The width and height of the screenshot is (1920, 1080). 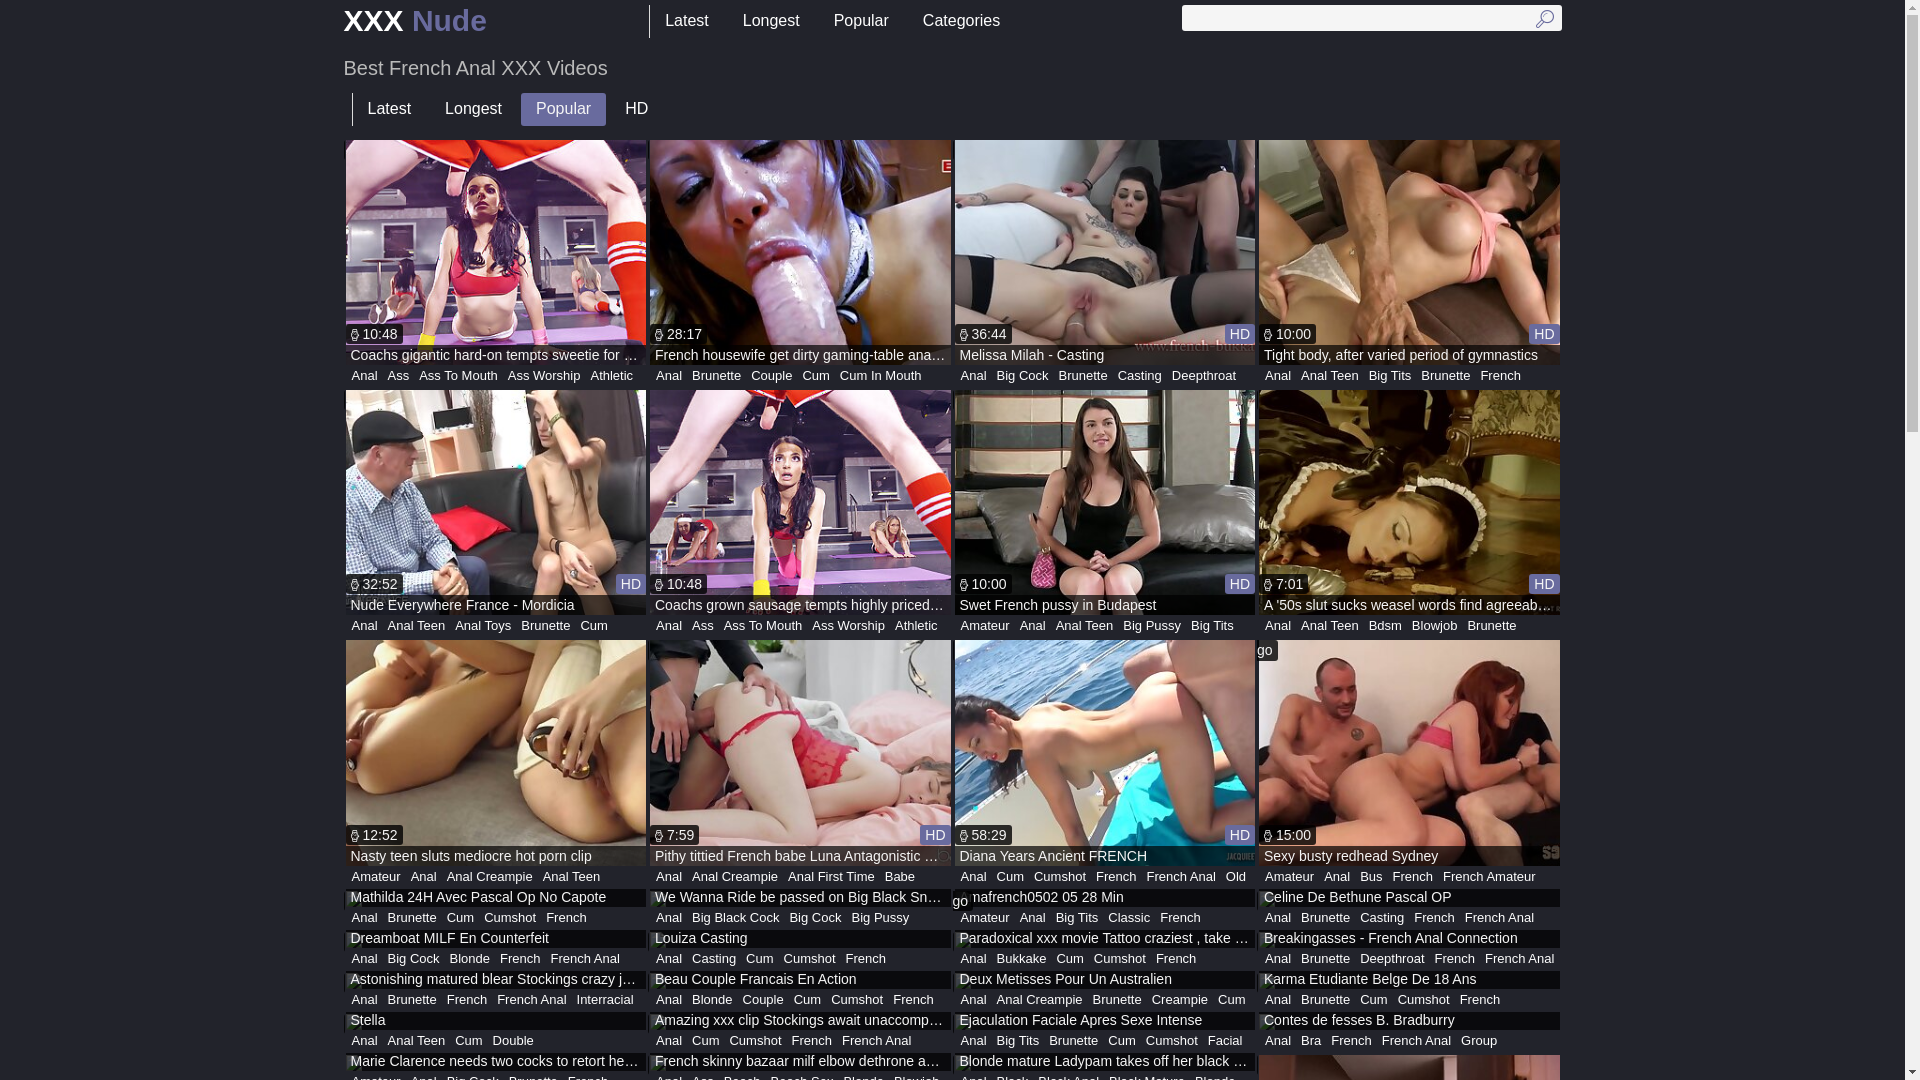 I want to click on Brunette, so click(x=546, y=626).